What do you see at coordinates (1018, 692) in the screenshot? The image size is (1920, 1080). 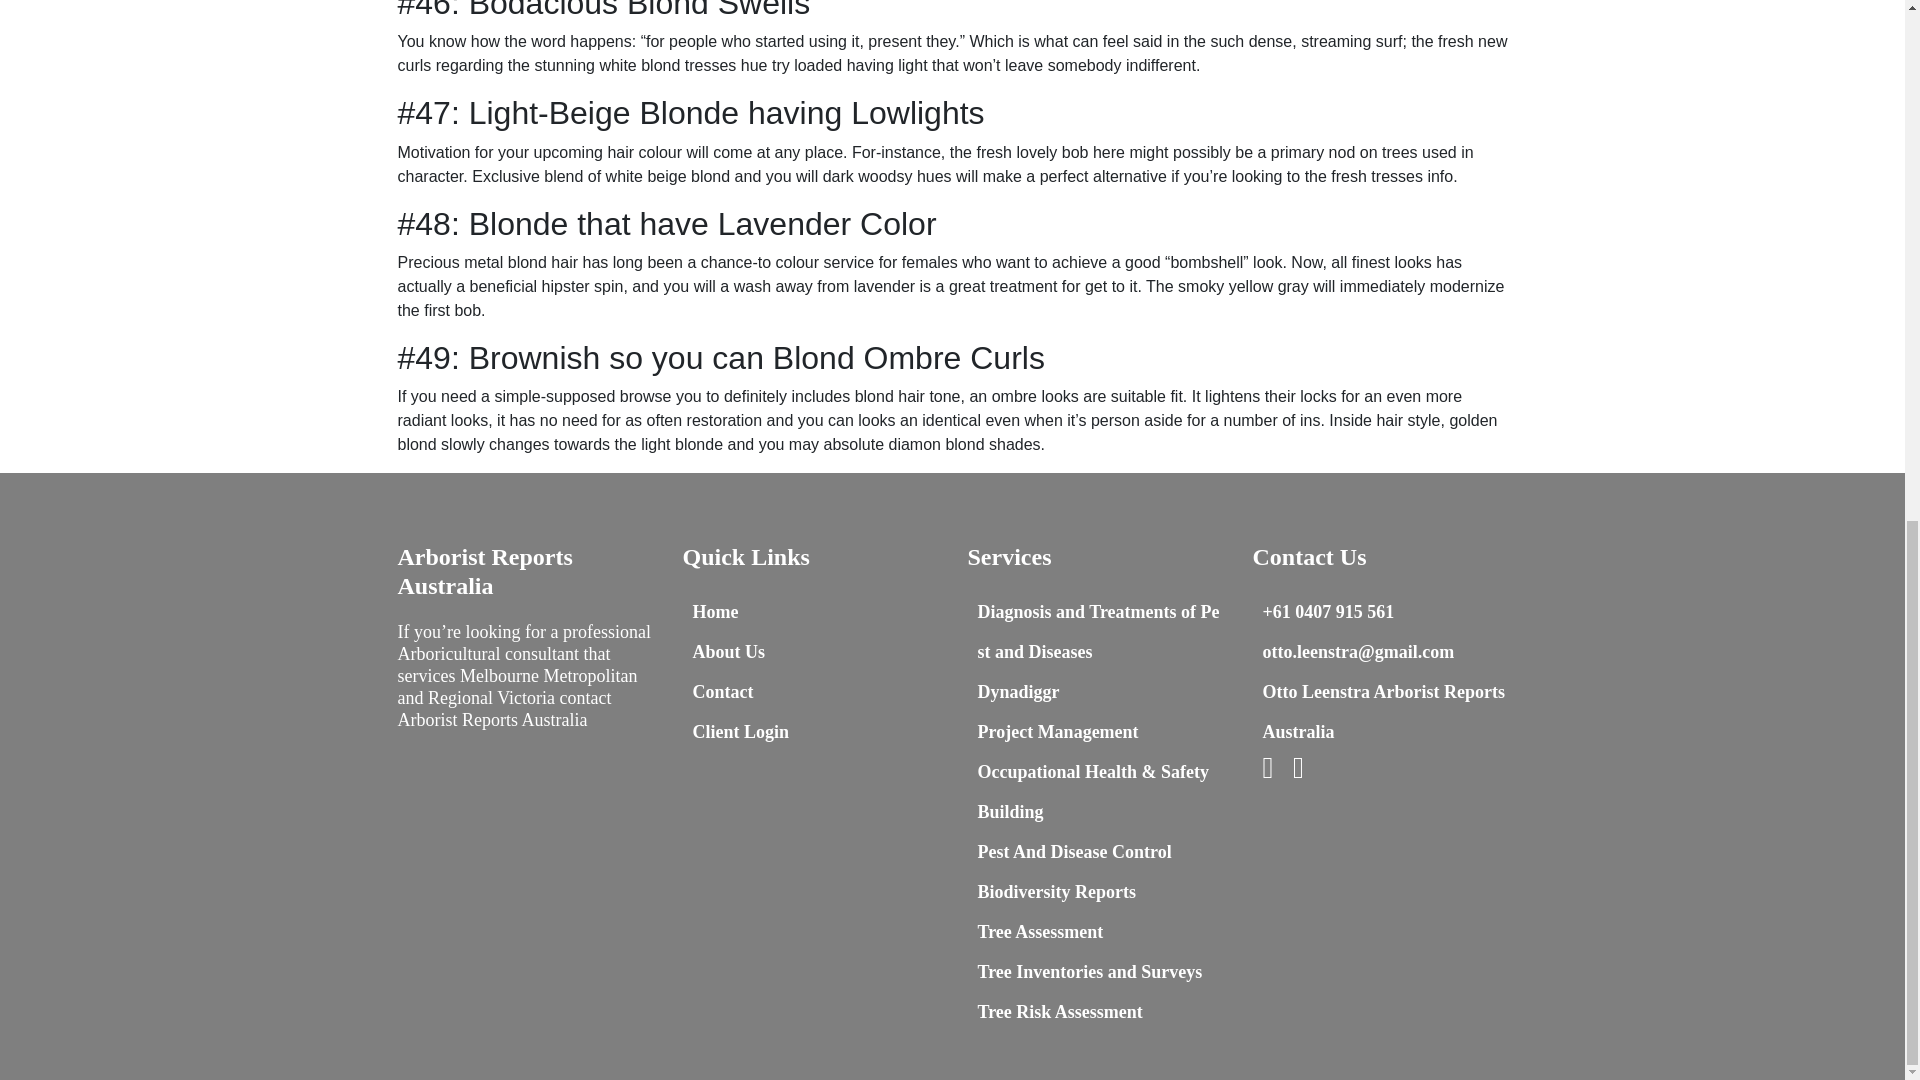 I see `Dynadiggr` at bounding box center [1018, 692].